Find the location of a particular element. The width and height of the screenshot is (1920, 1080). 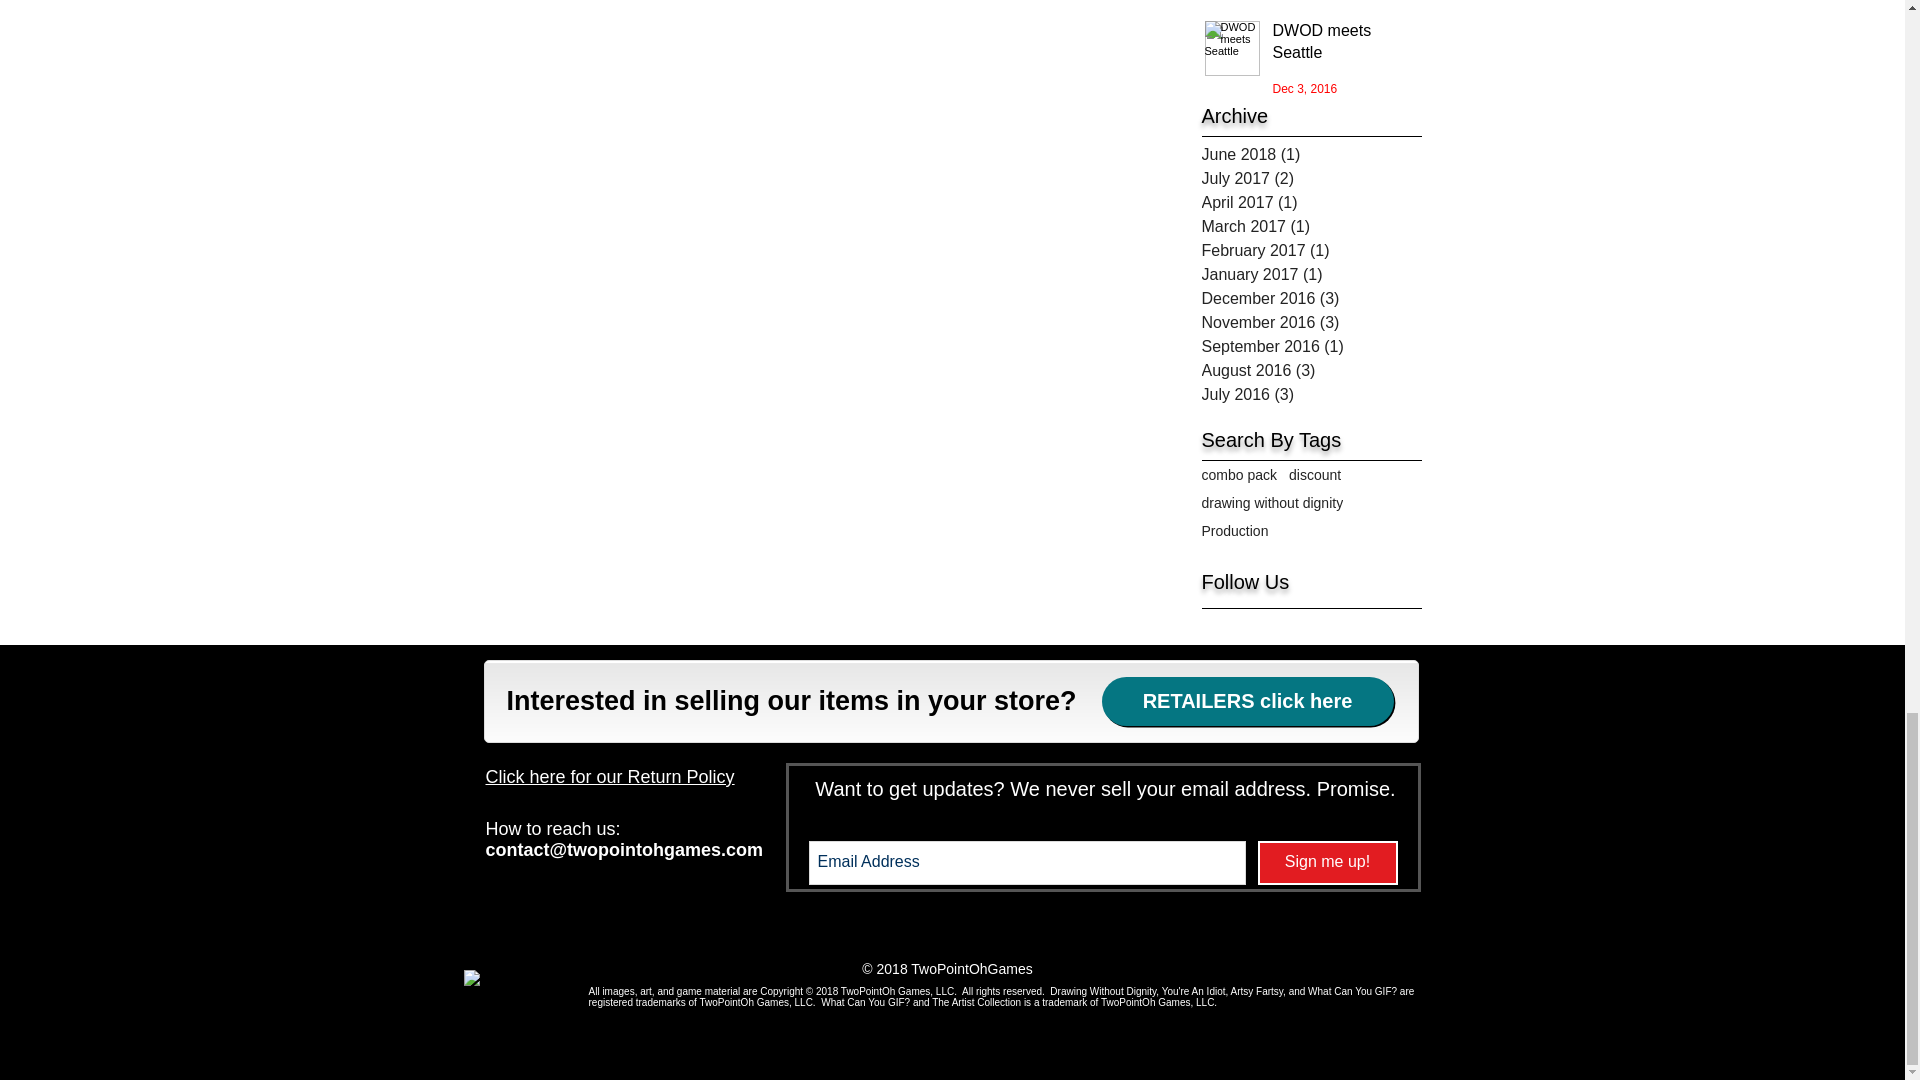

combo pack is located at coordinates (1238, 474).